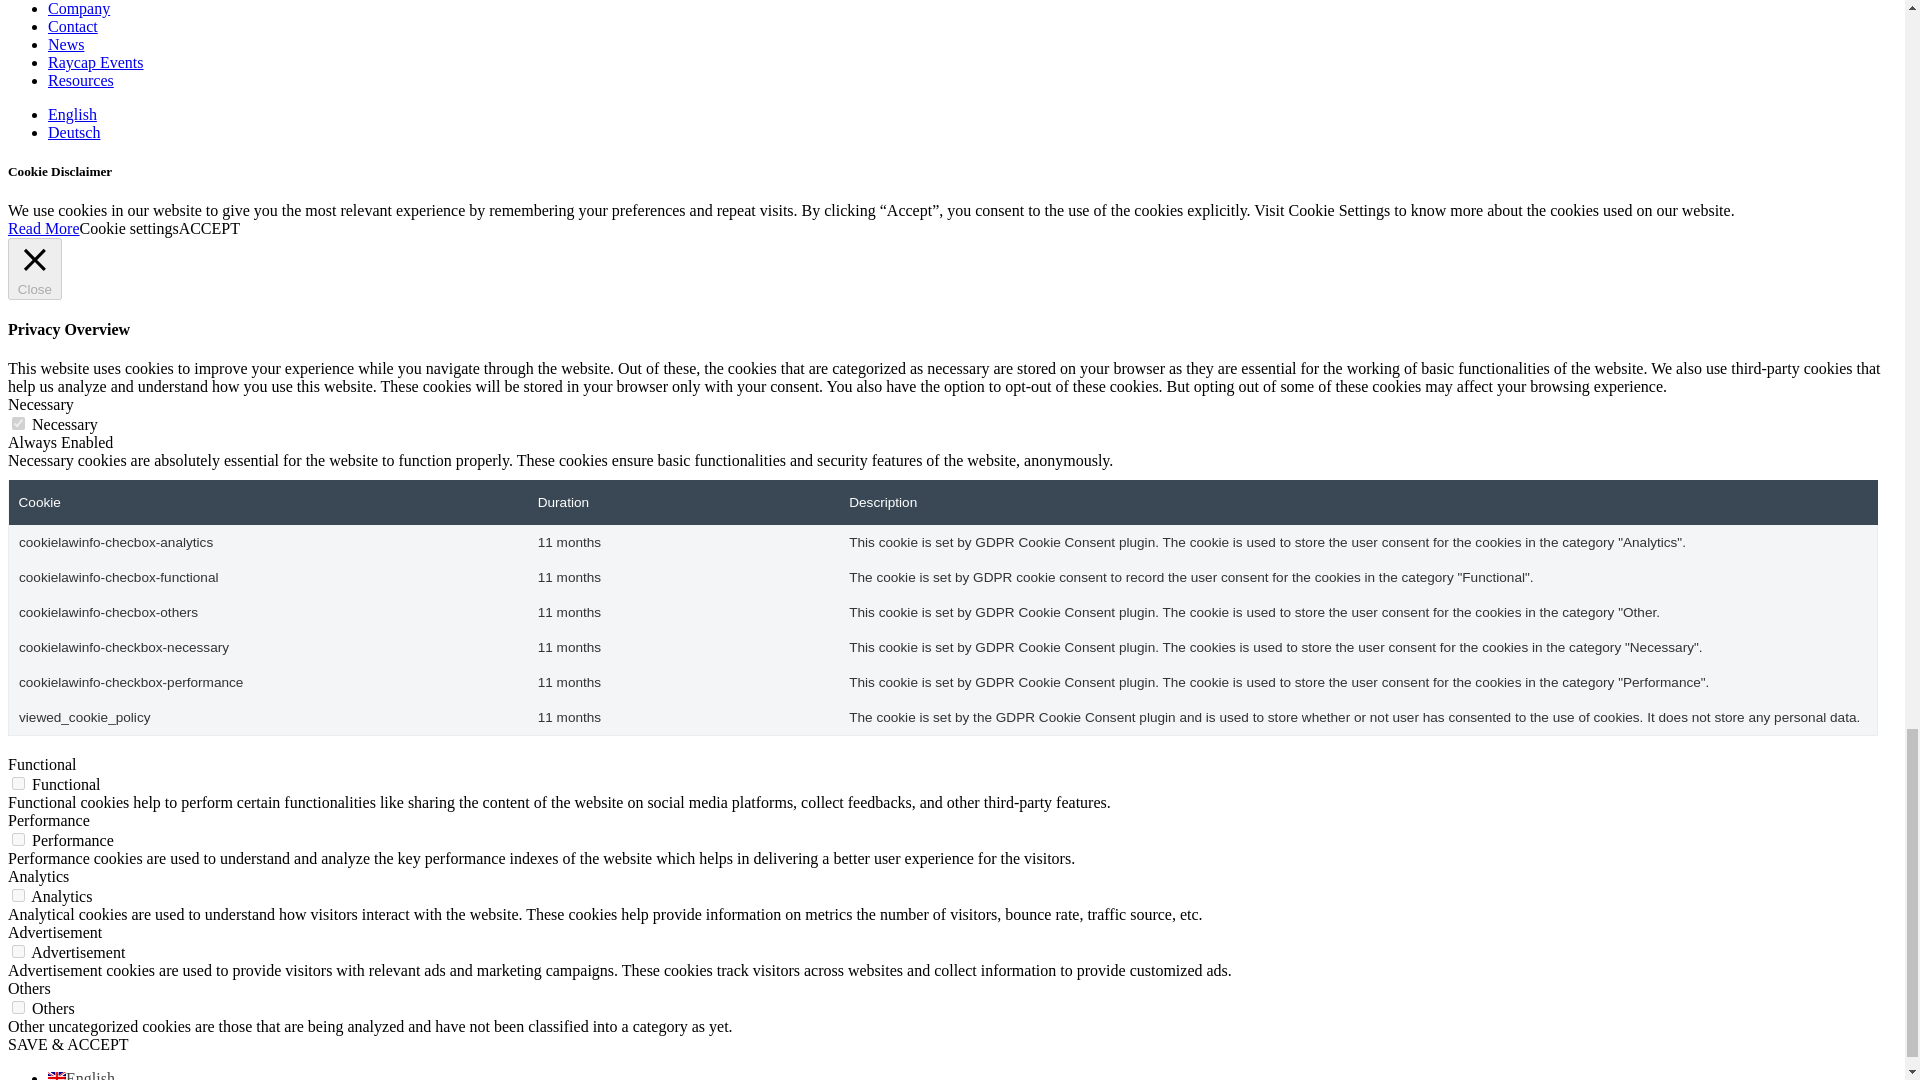 Image resolution: width=1920 pixels, height=1080 pixels. What do you see at coordinates (18, 422) in the screenshot?
I see `on` at bounding box center [18, 422].